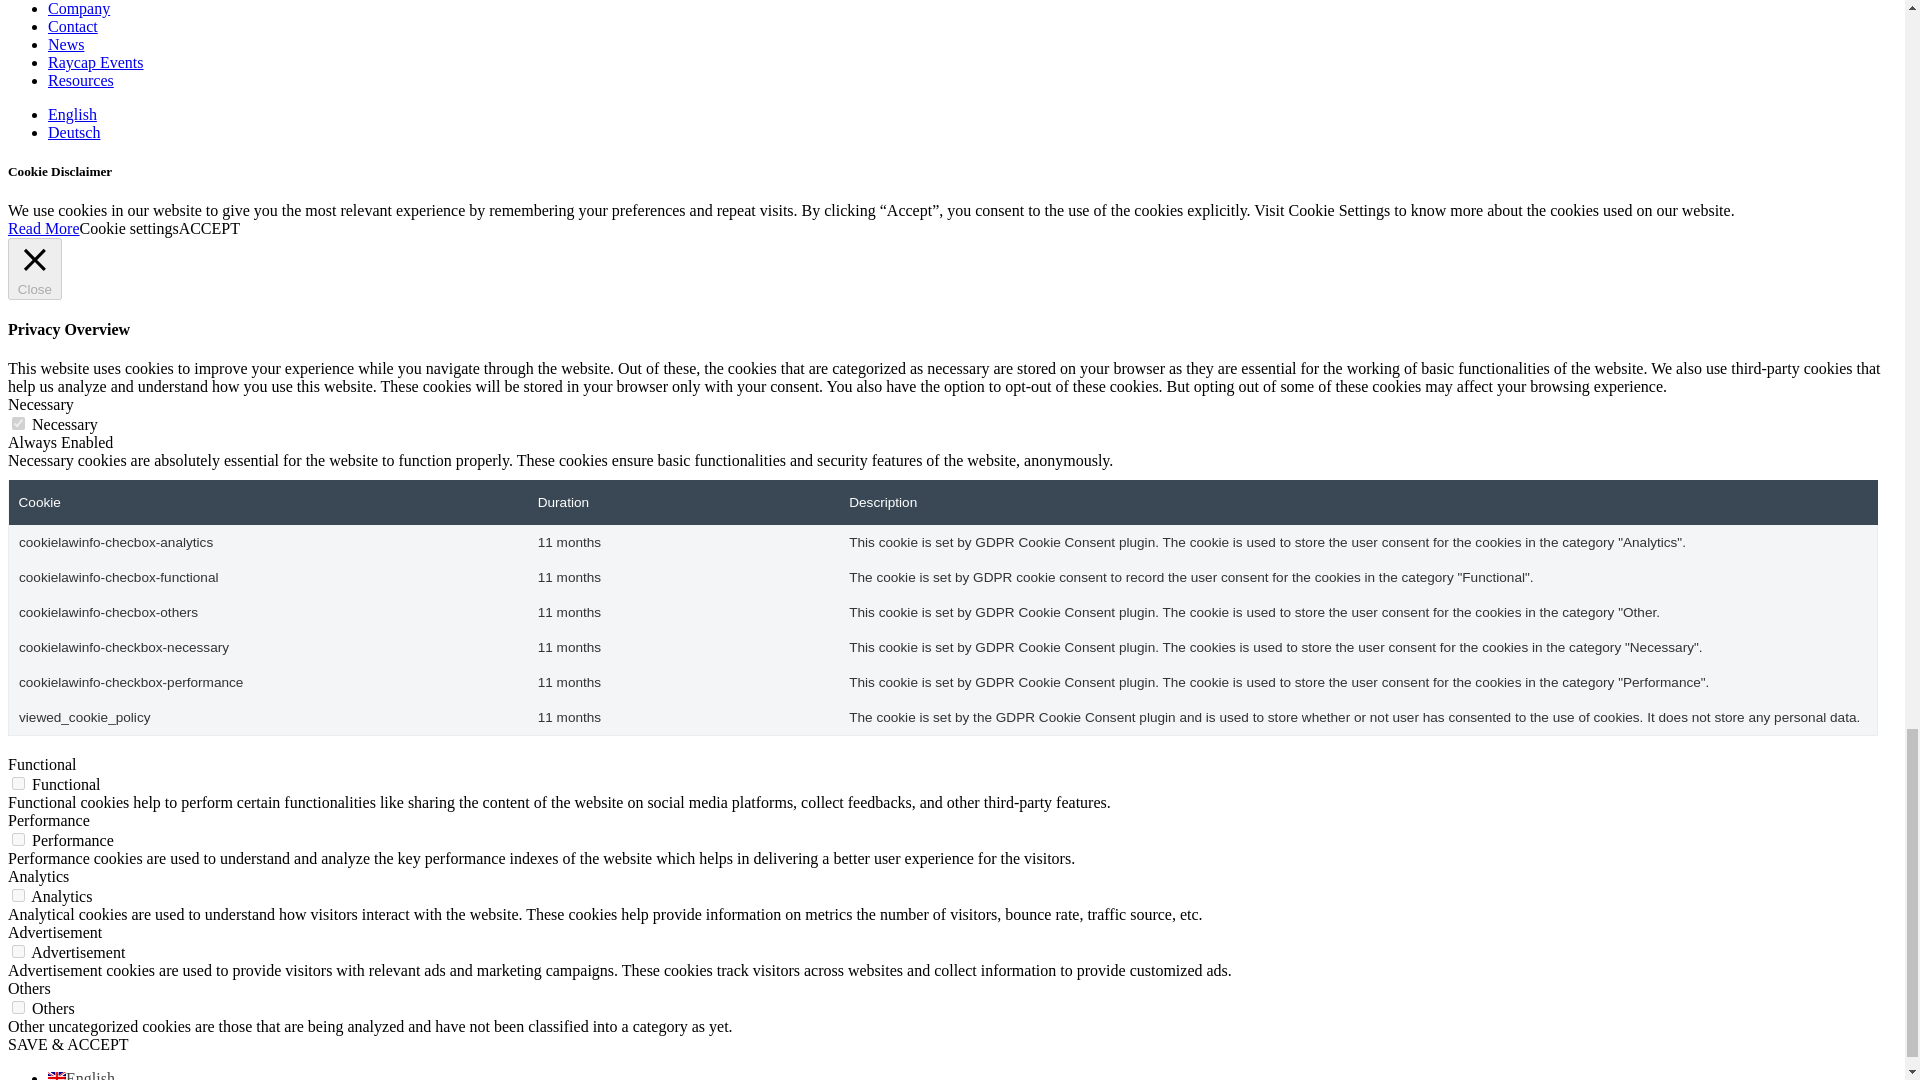 Image resolution: width=1920 pixels, height=1080 pixels. What do you see at coordinates (18, 422) in the screenshot?
I see `on` at bounding box center [18, 422].